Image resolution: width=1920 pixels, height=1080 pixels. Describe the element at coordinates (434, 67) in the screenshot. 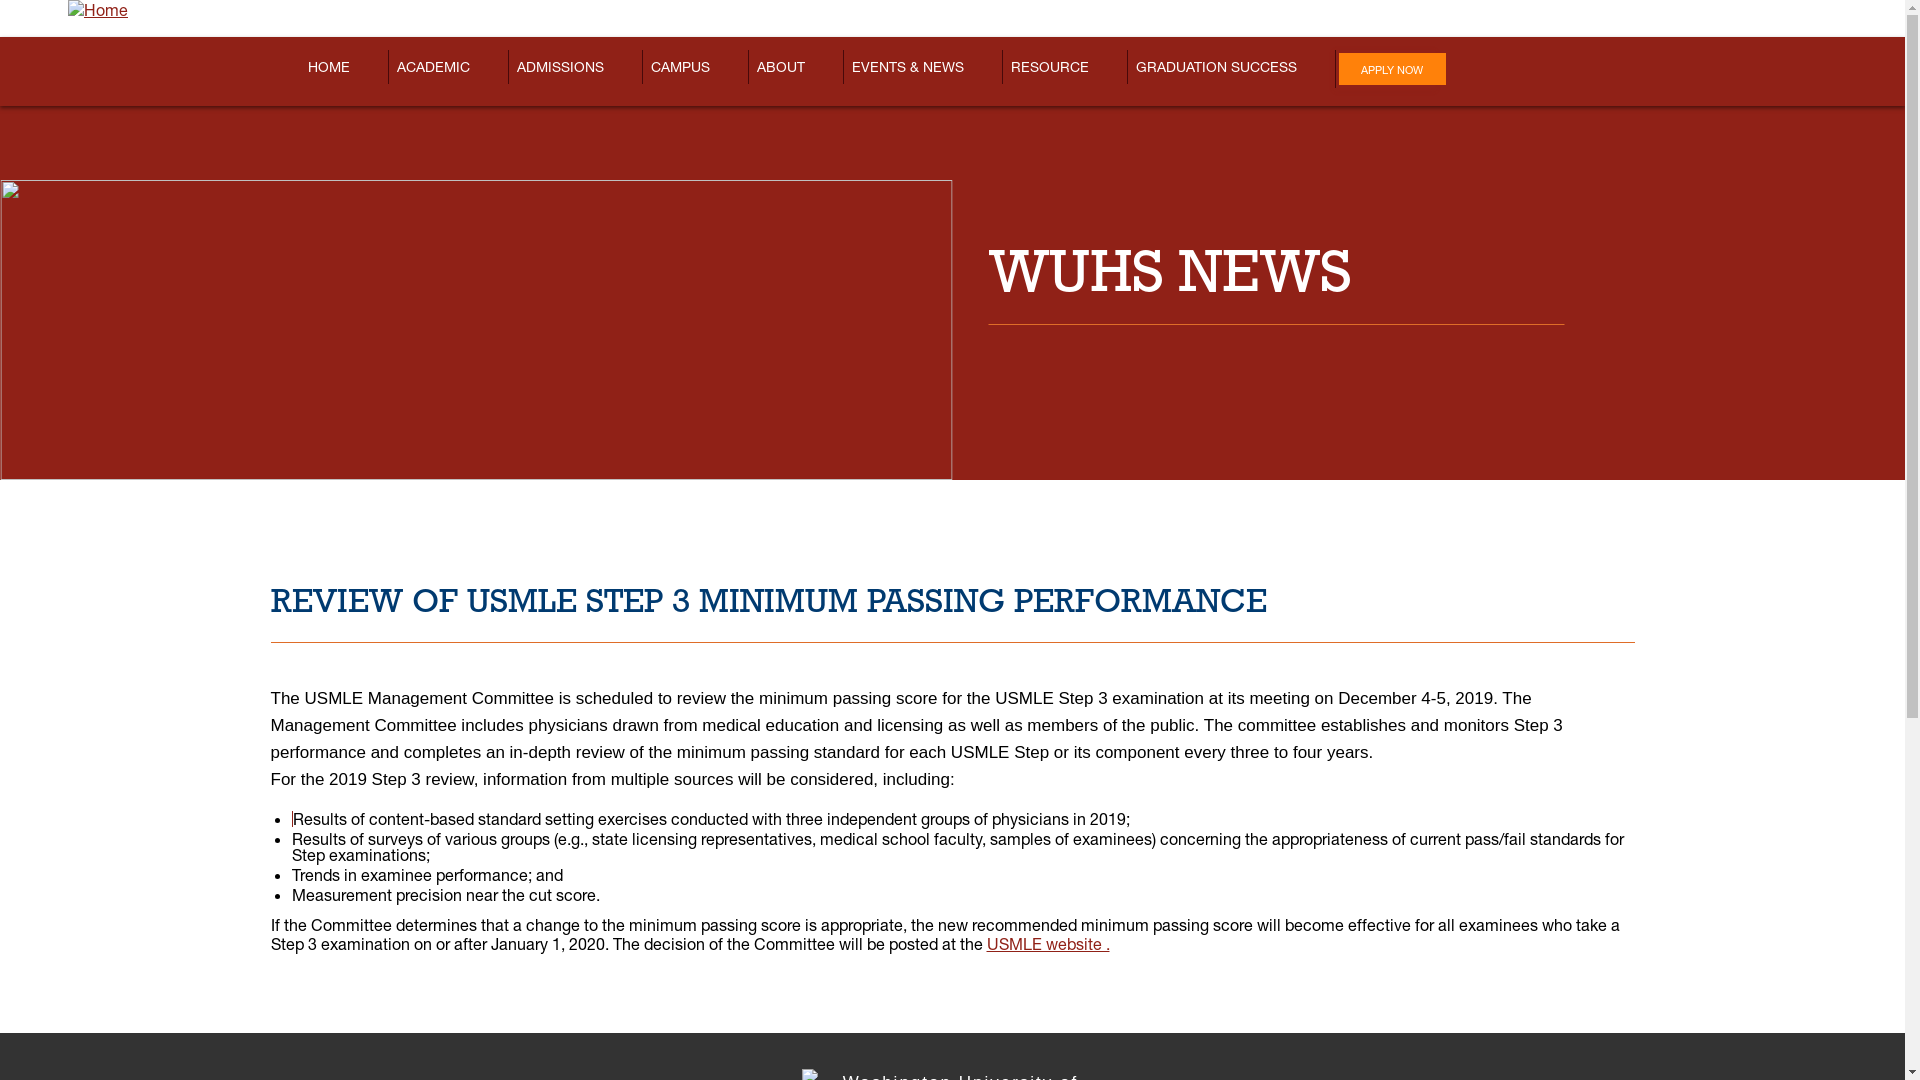

I see `ACADEMIC` at that location.